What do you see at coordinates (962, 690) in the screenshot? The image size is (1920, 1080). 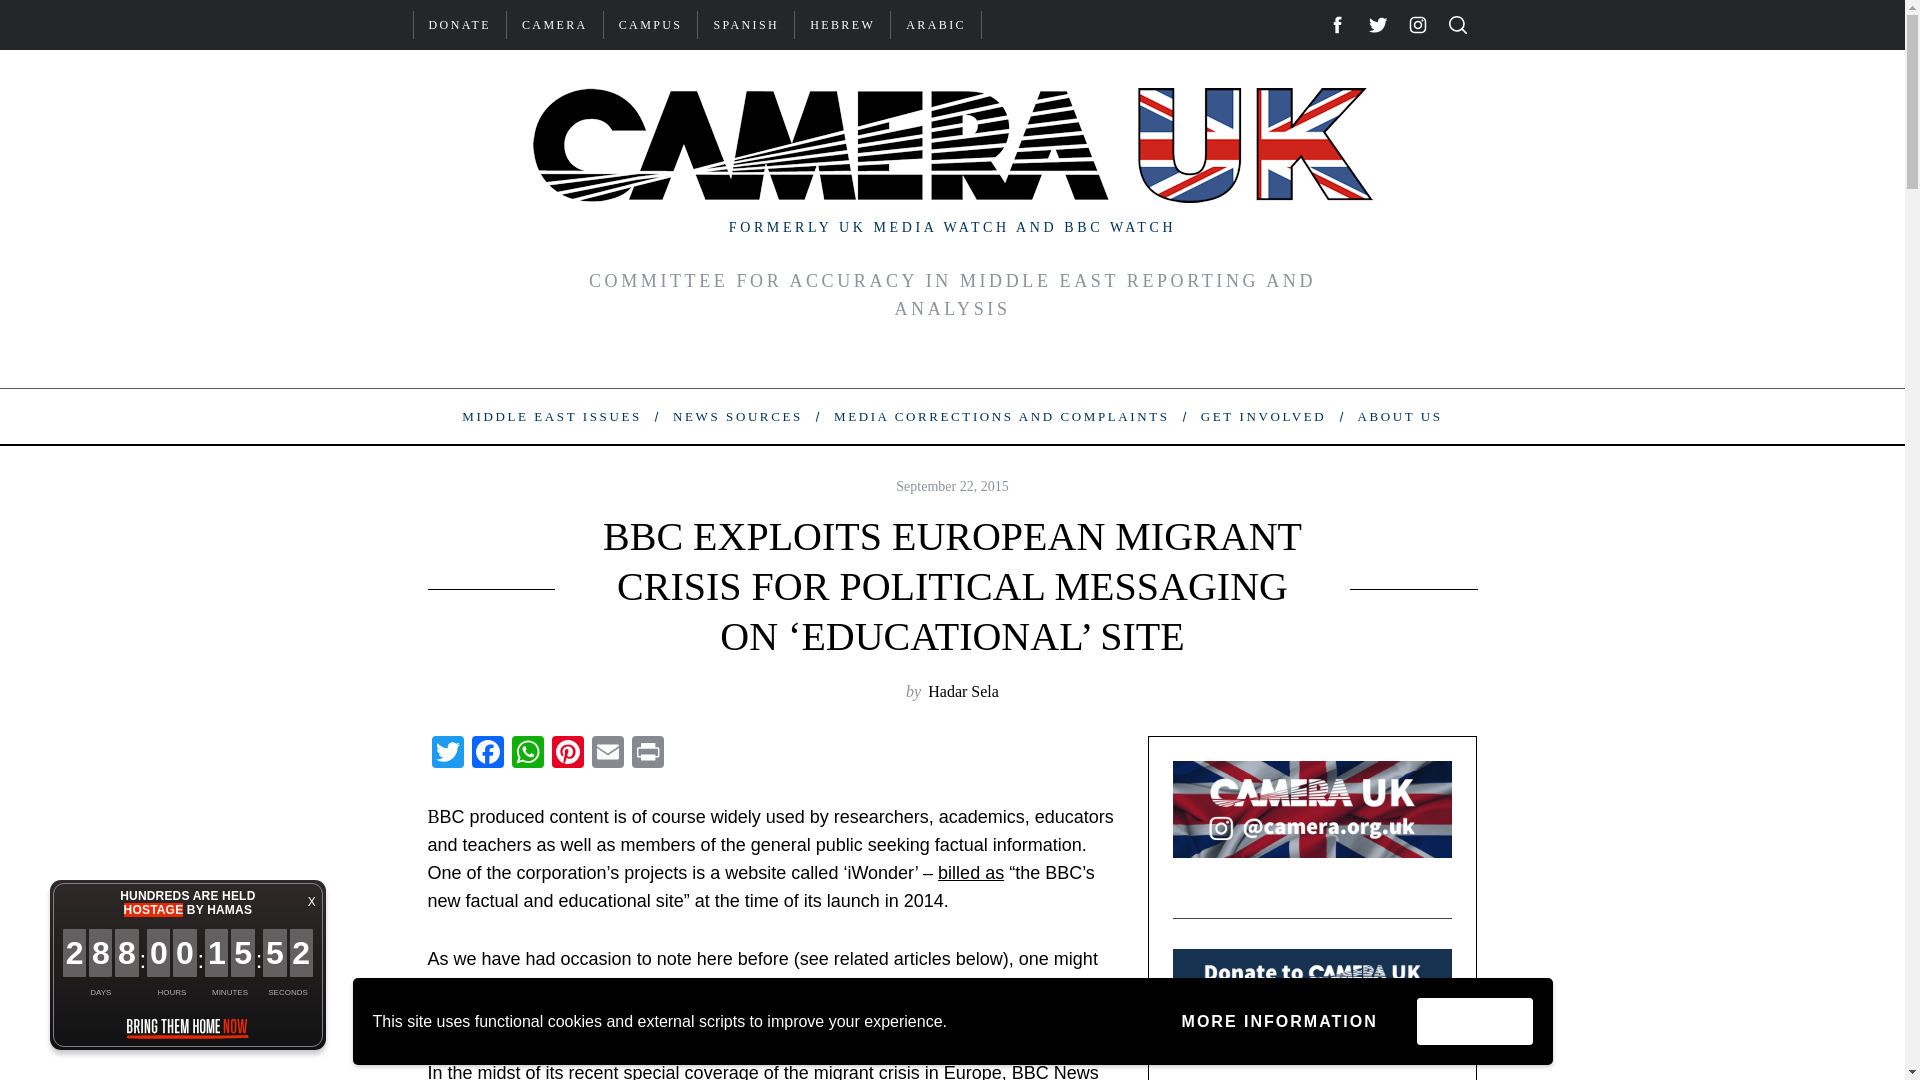 I see `Hadar Sela` at bounding box center [962, 690].